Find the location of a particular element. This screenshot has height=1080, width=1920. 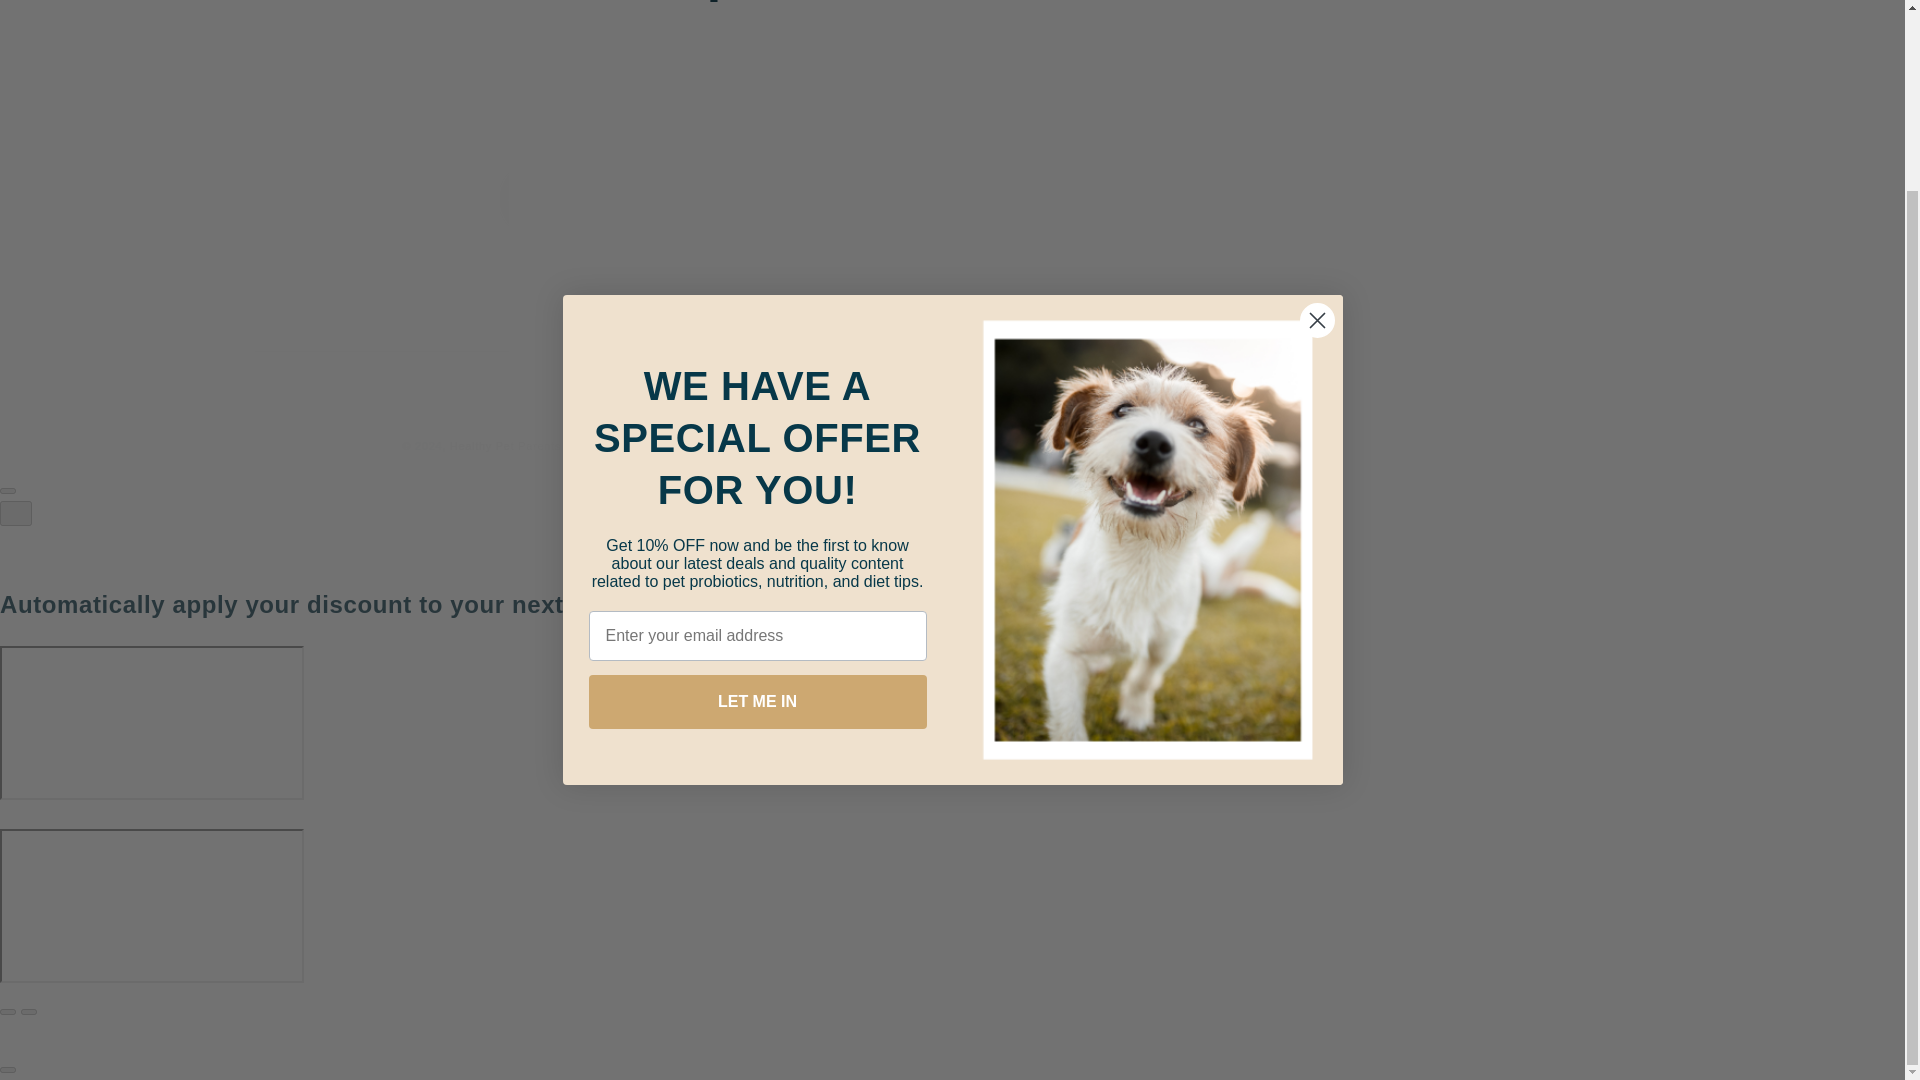

Close dialog 1 is located at coordinates (1316, 103).